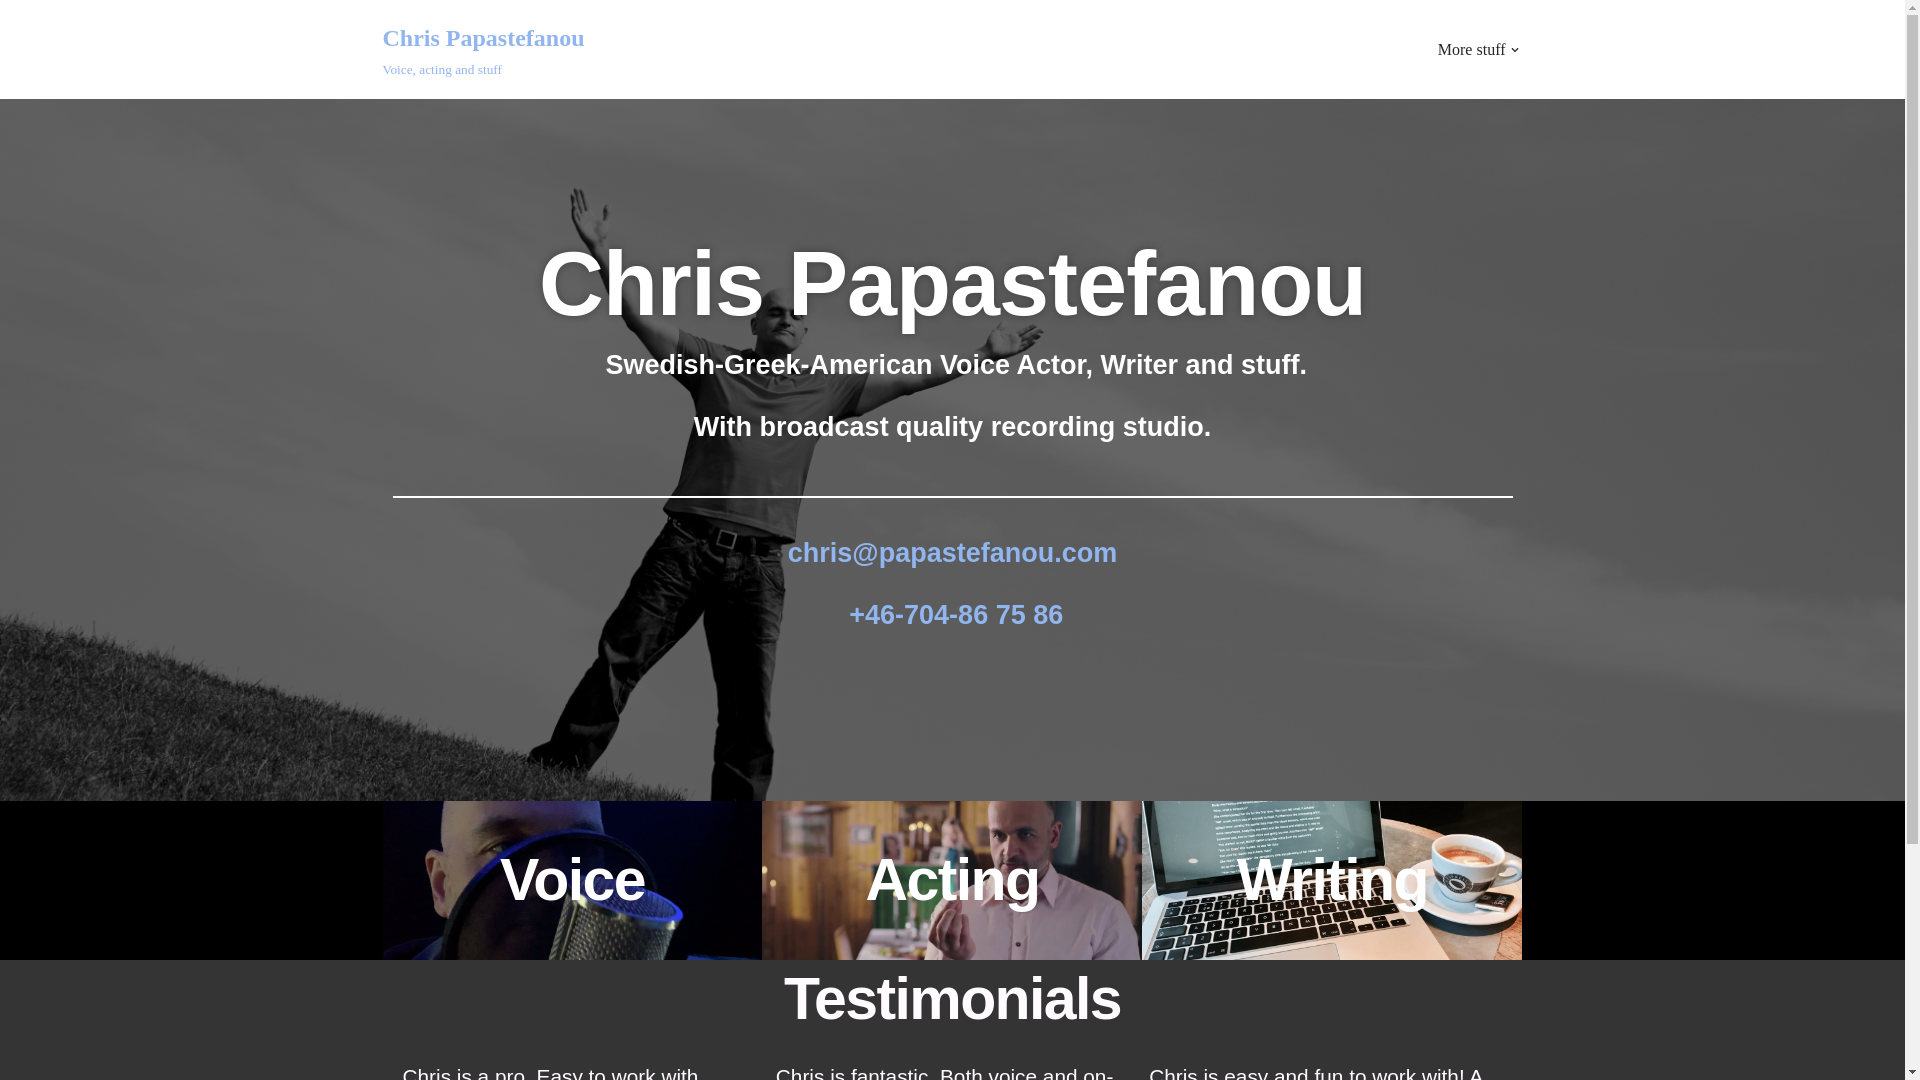  Describe the element at coordinates (1472, 48) in the screenshot. I see `Acting` at that location.